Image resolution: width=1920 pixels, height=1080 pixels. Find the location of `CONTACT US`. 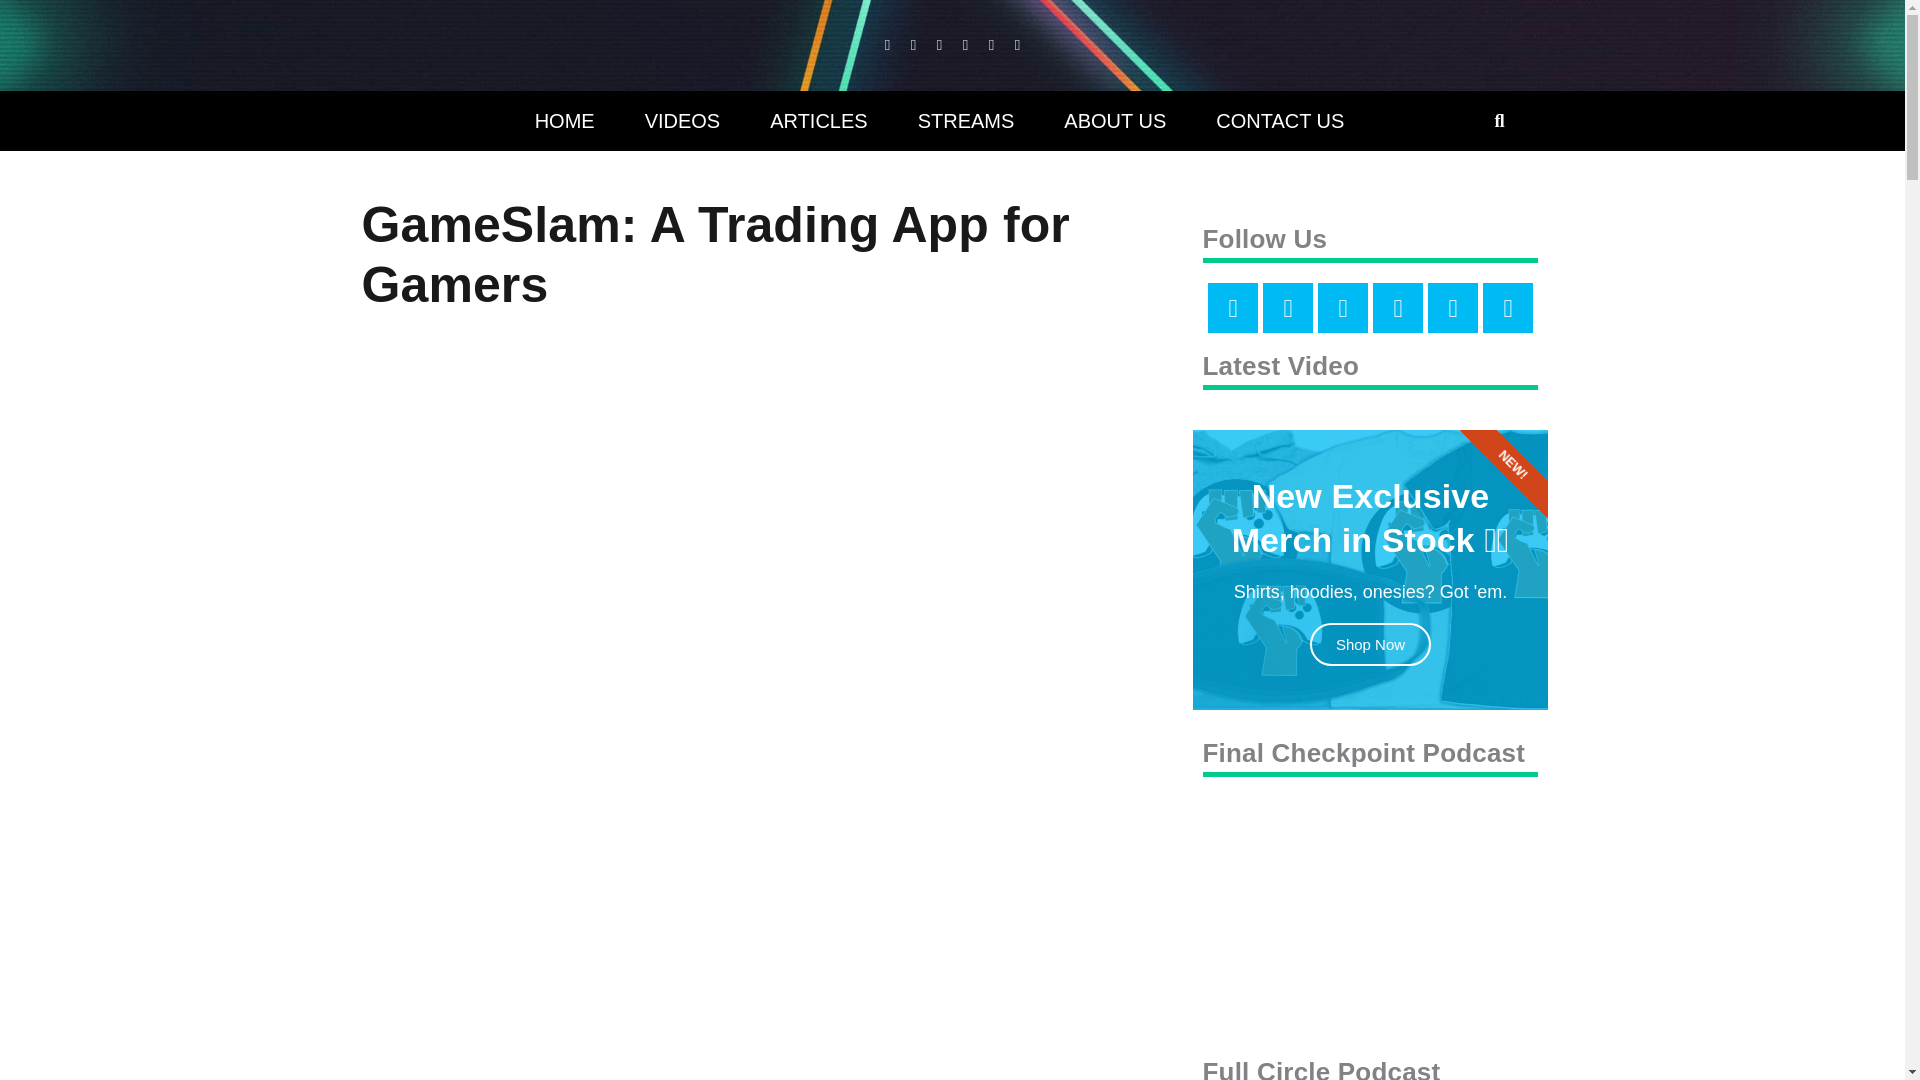

CONTACT US is located at coordinates (1279, 120).